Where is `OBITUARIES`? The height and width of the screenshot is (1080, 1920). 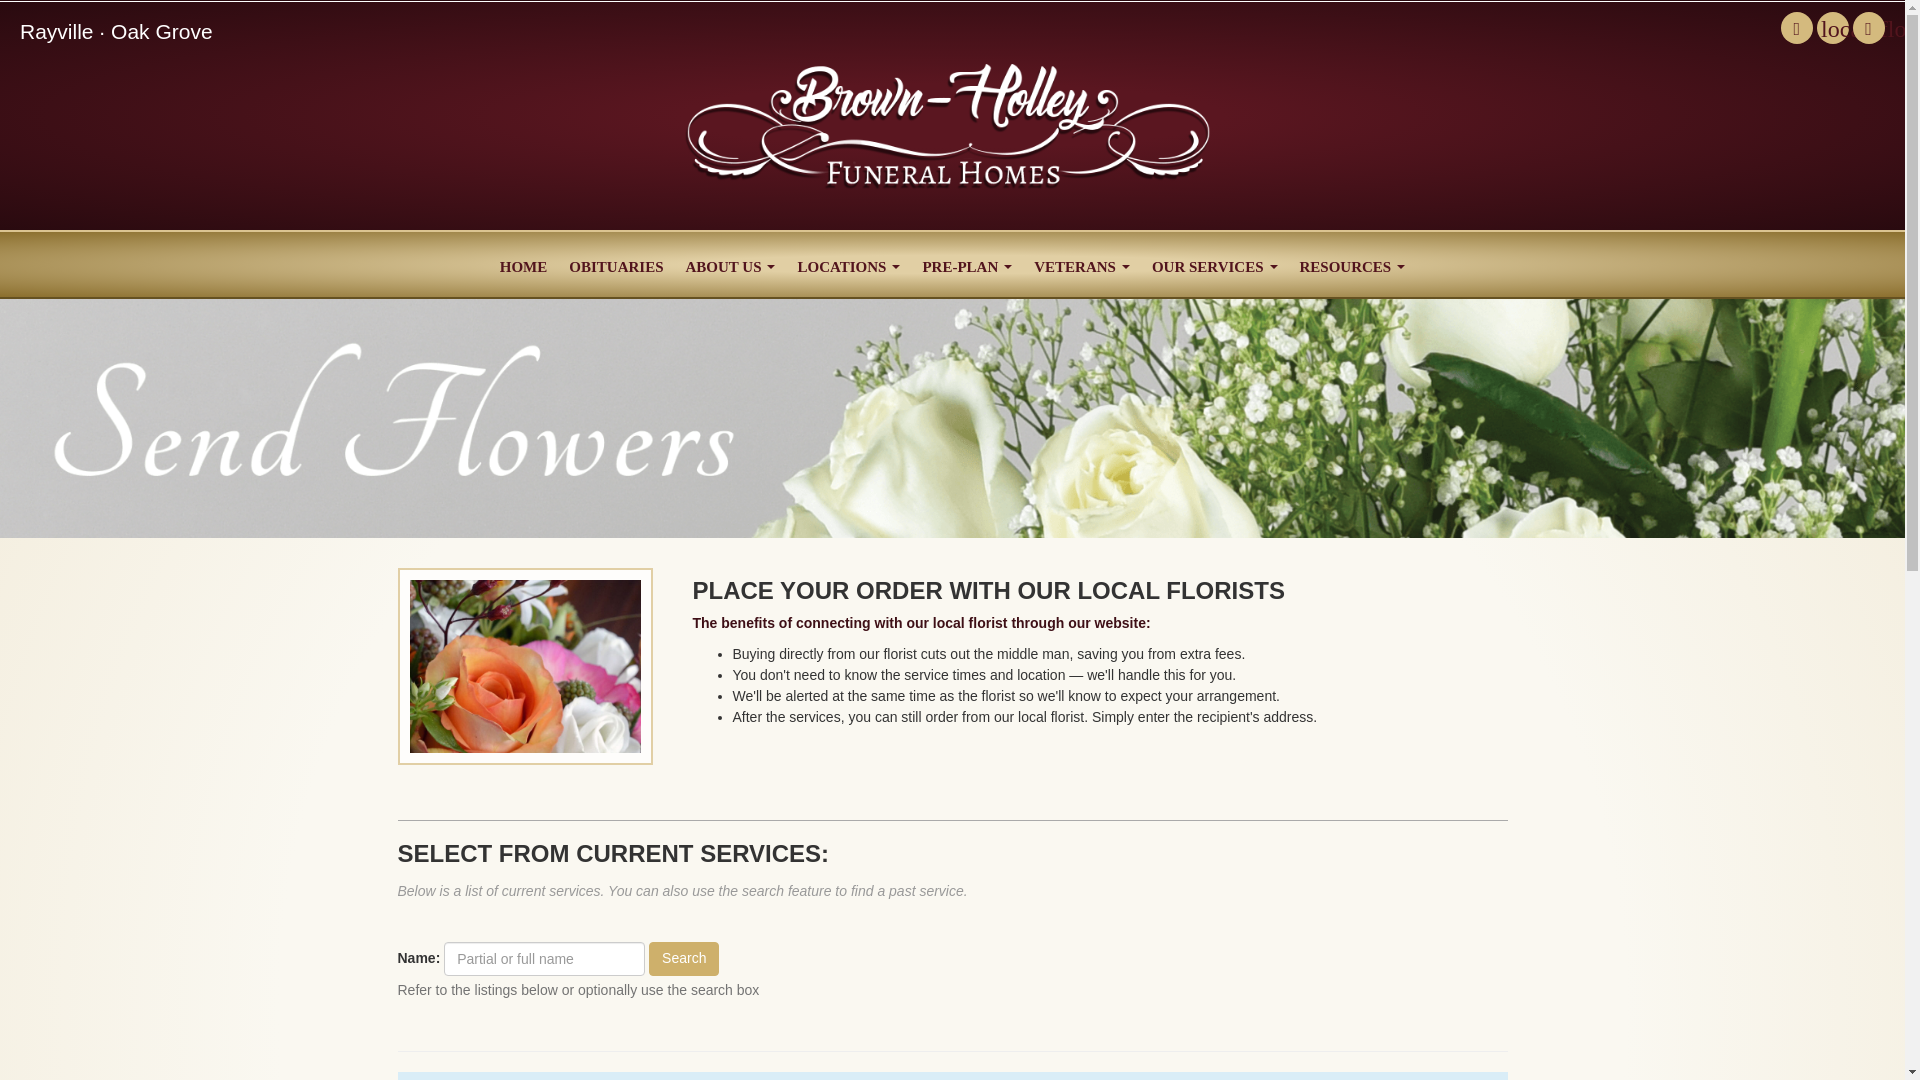
OBITUARIES is located at coordinates (616, 264).